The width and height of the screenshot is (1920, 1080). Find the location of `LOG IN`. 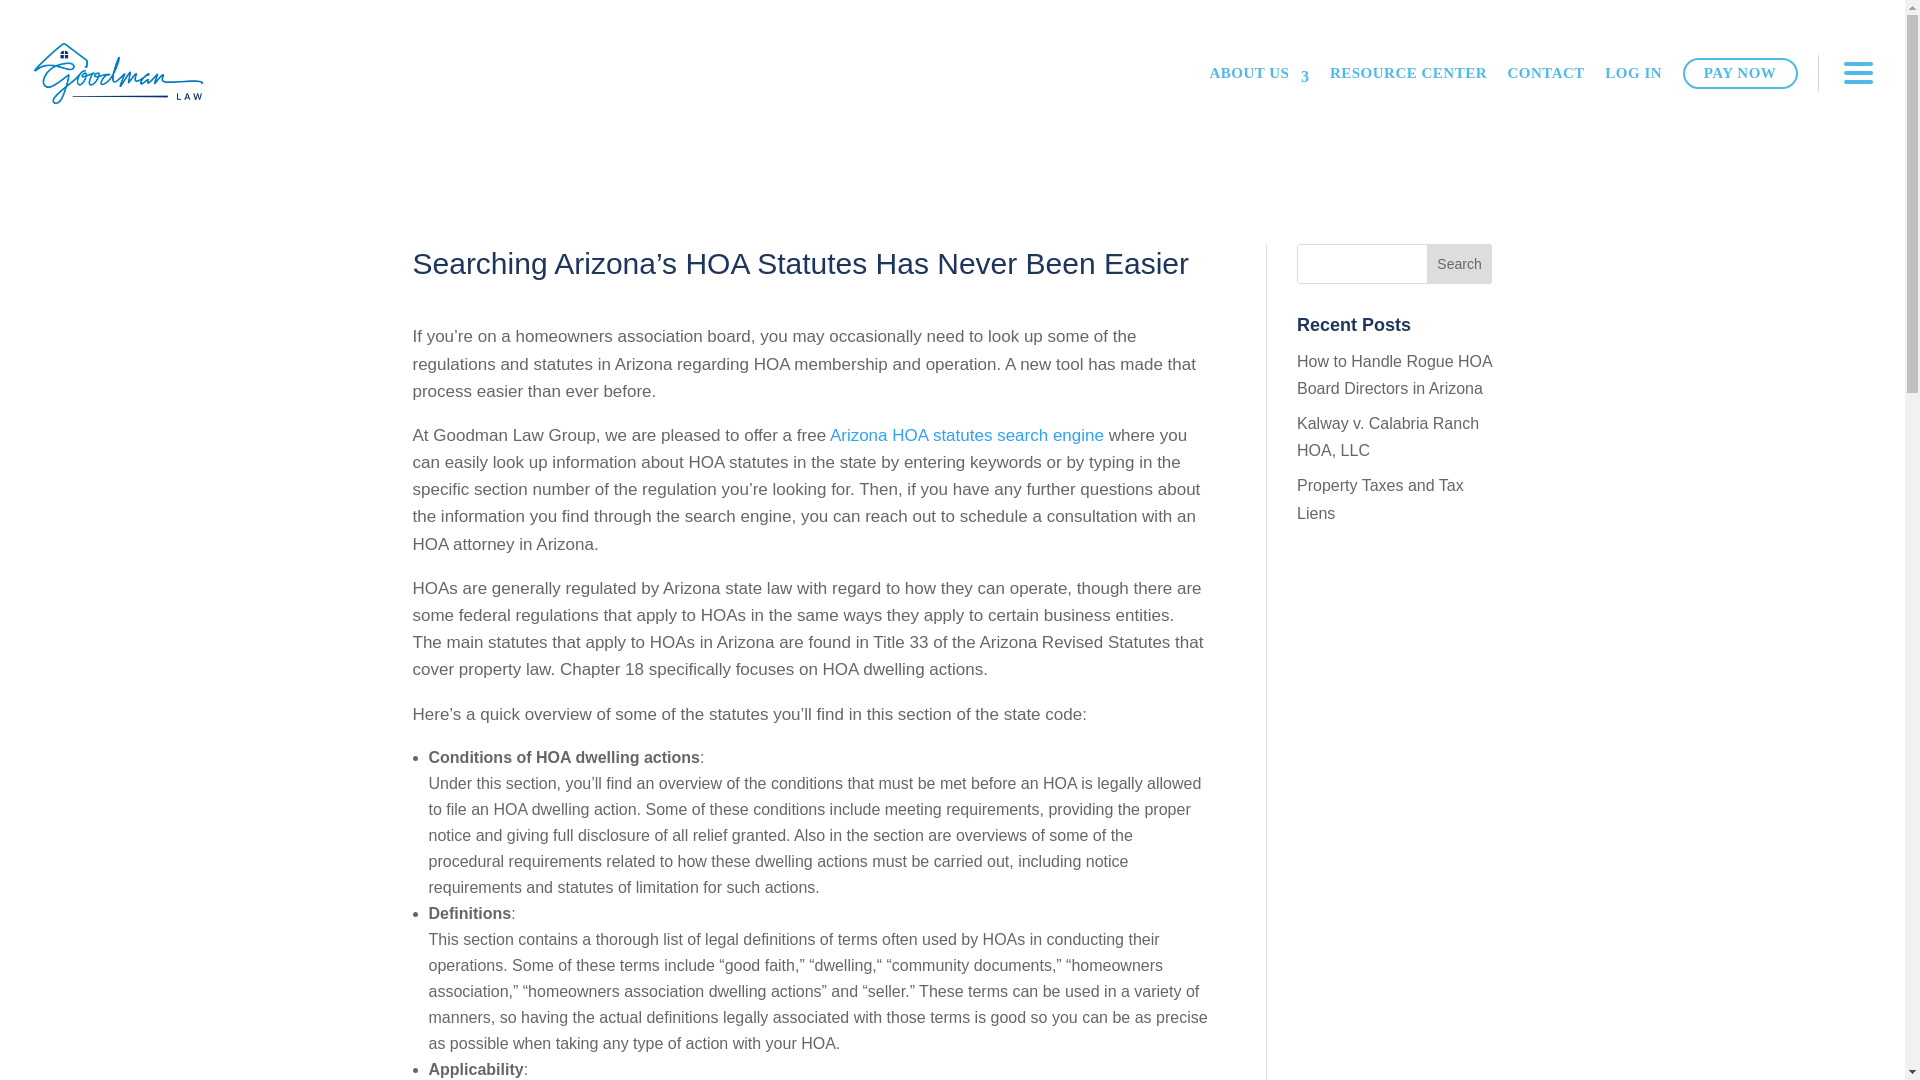

LOG IN is located at coordinates (1634, 74).